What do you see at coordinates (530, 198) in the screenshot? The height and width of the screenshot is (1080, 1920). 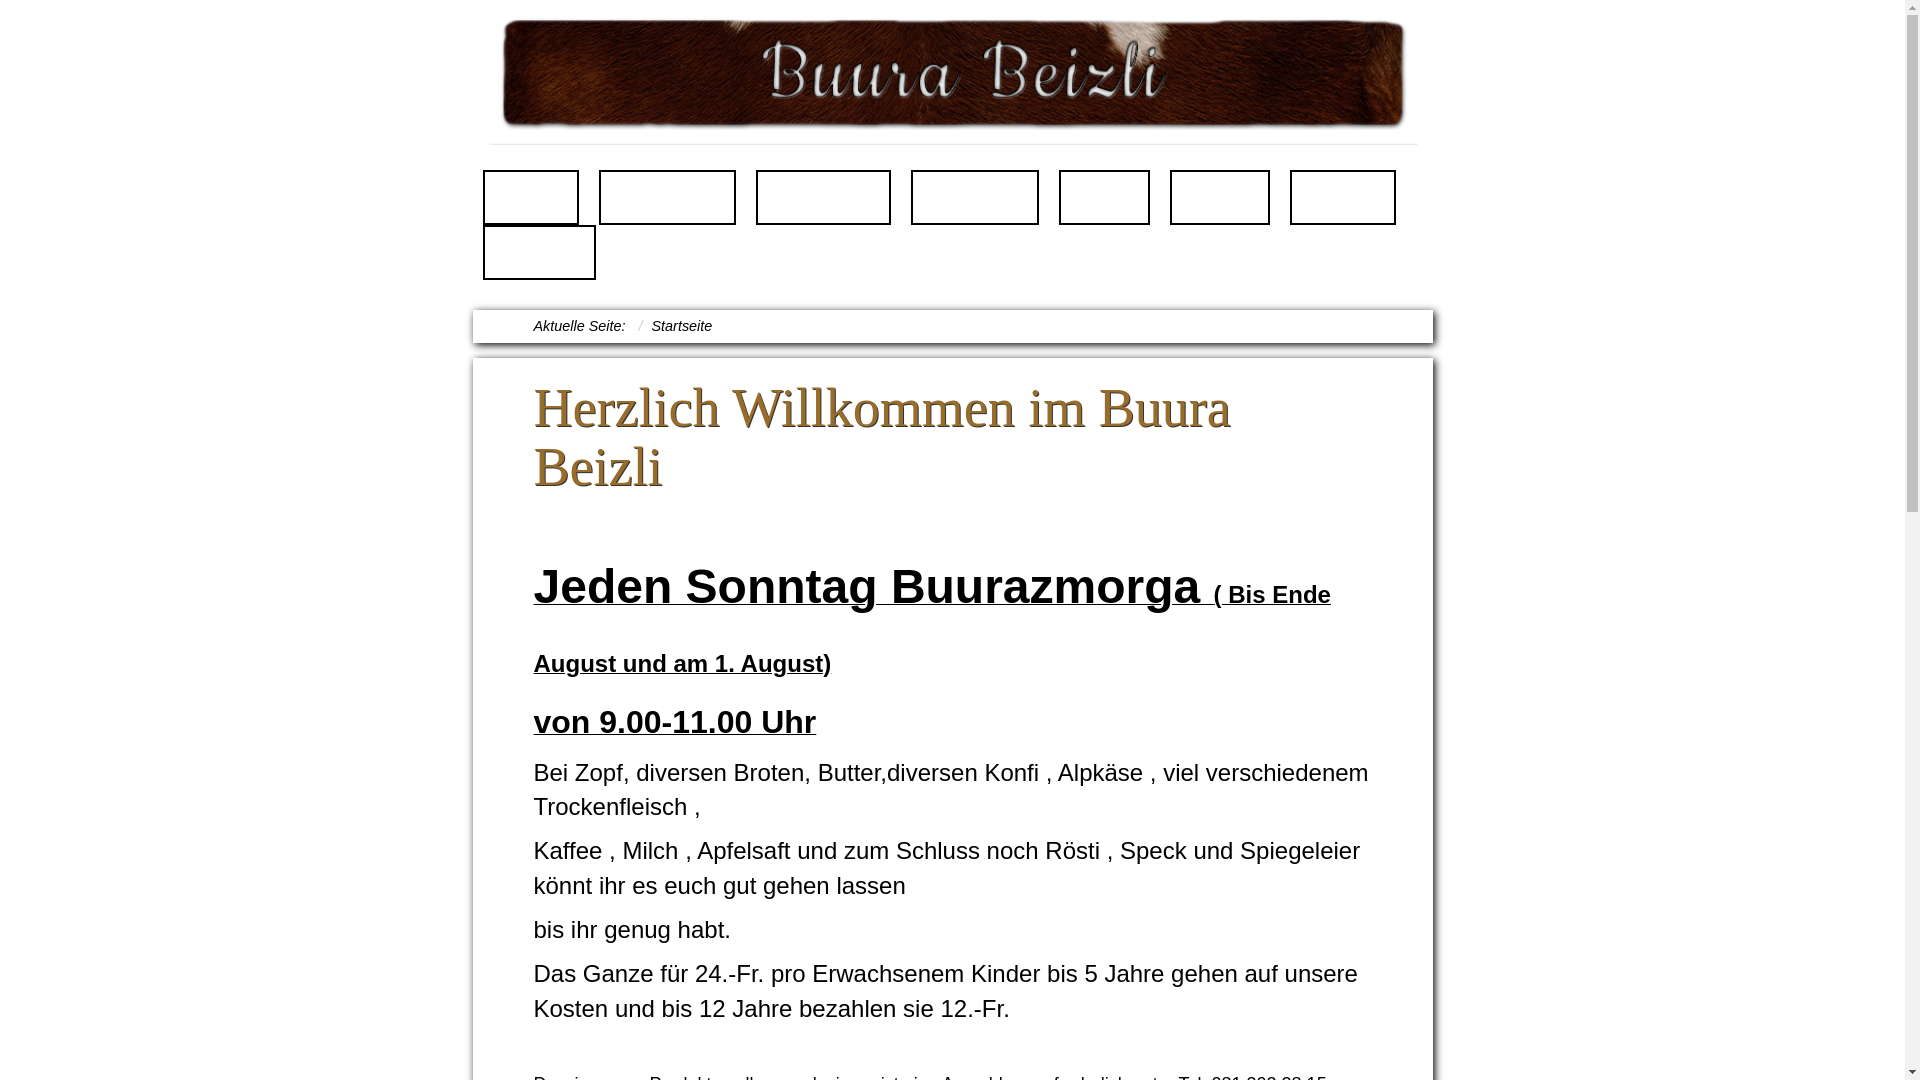 I see `Home` at bounding box center [530, 198].